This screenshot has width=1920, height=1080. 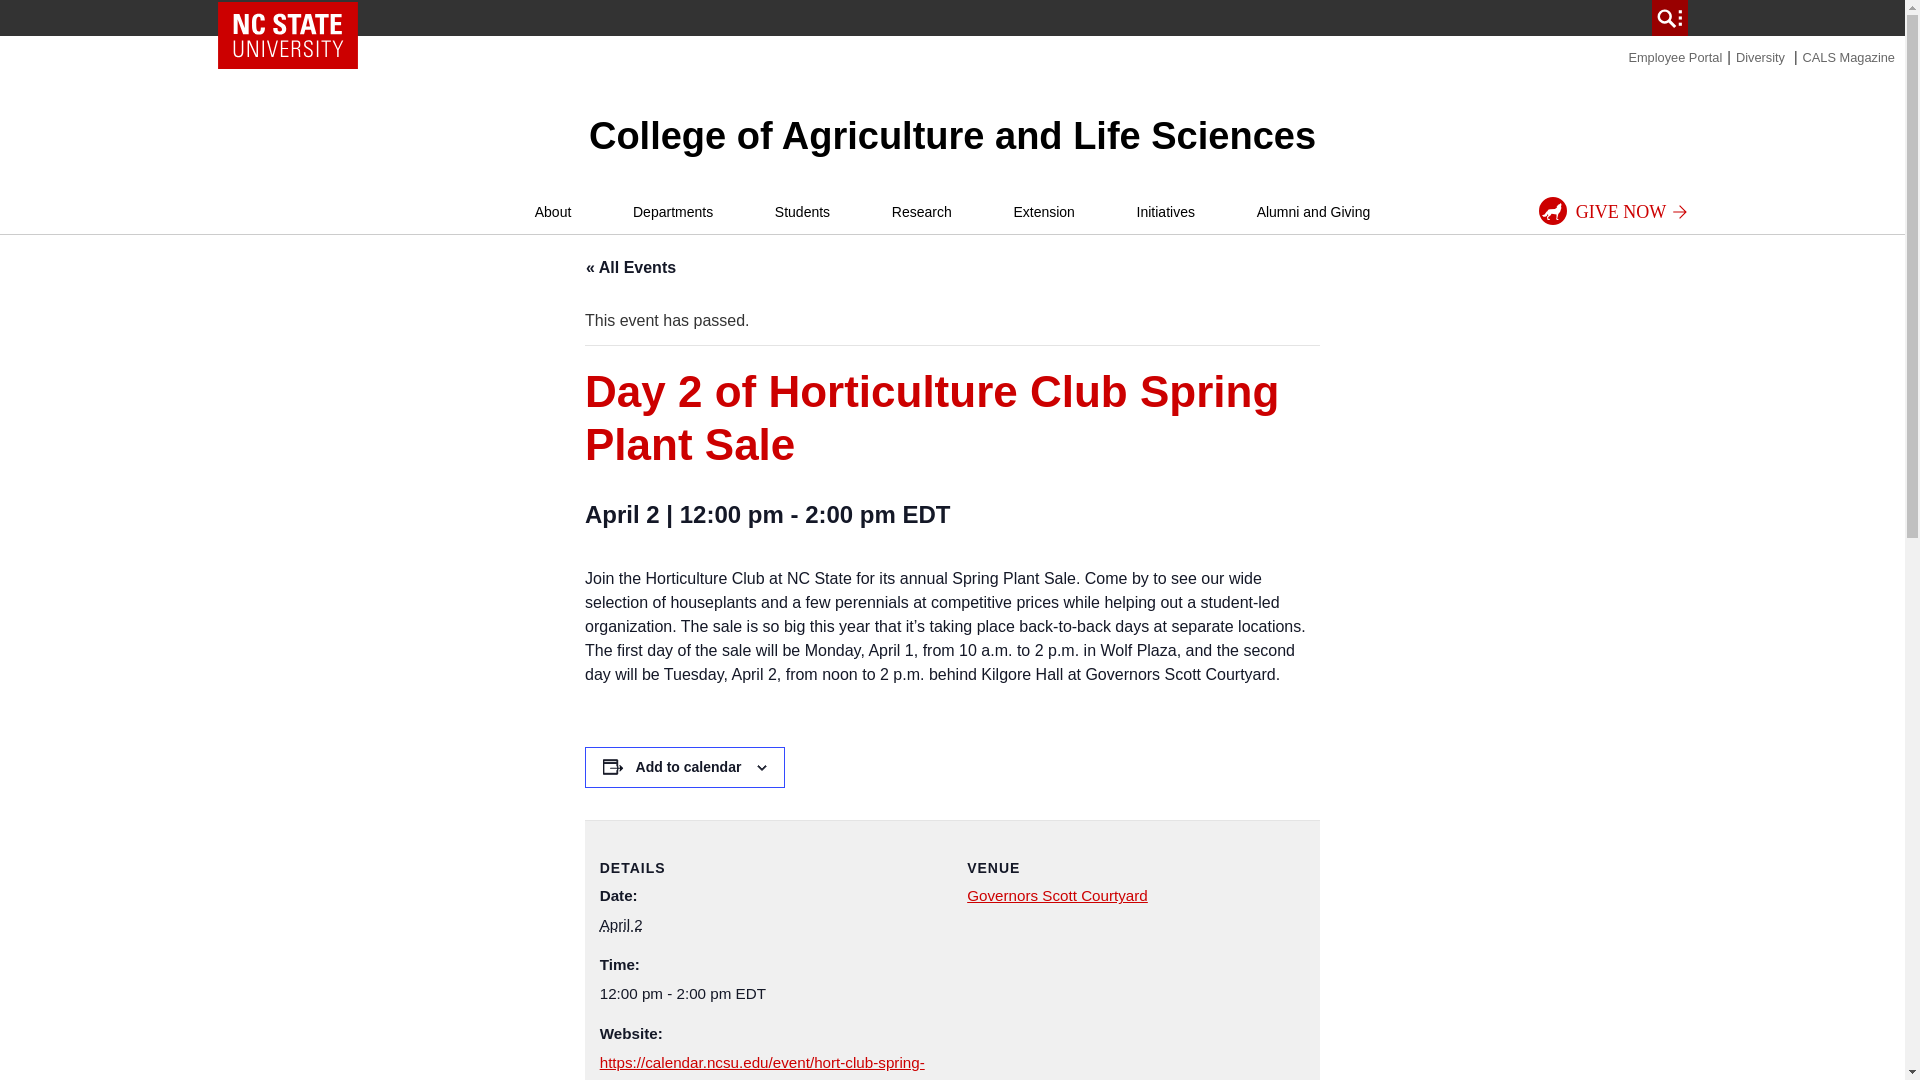 I want to click on About, so click(x=552, y=212).